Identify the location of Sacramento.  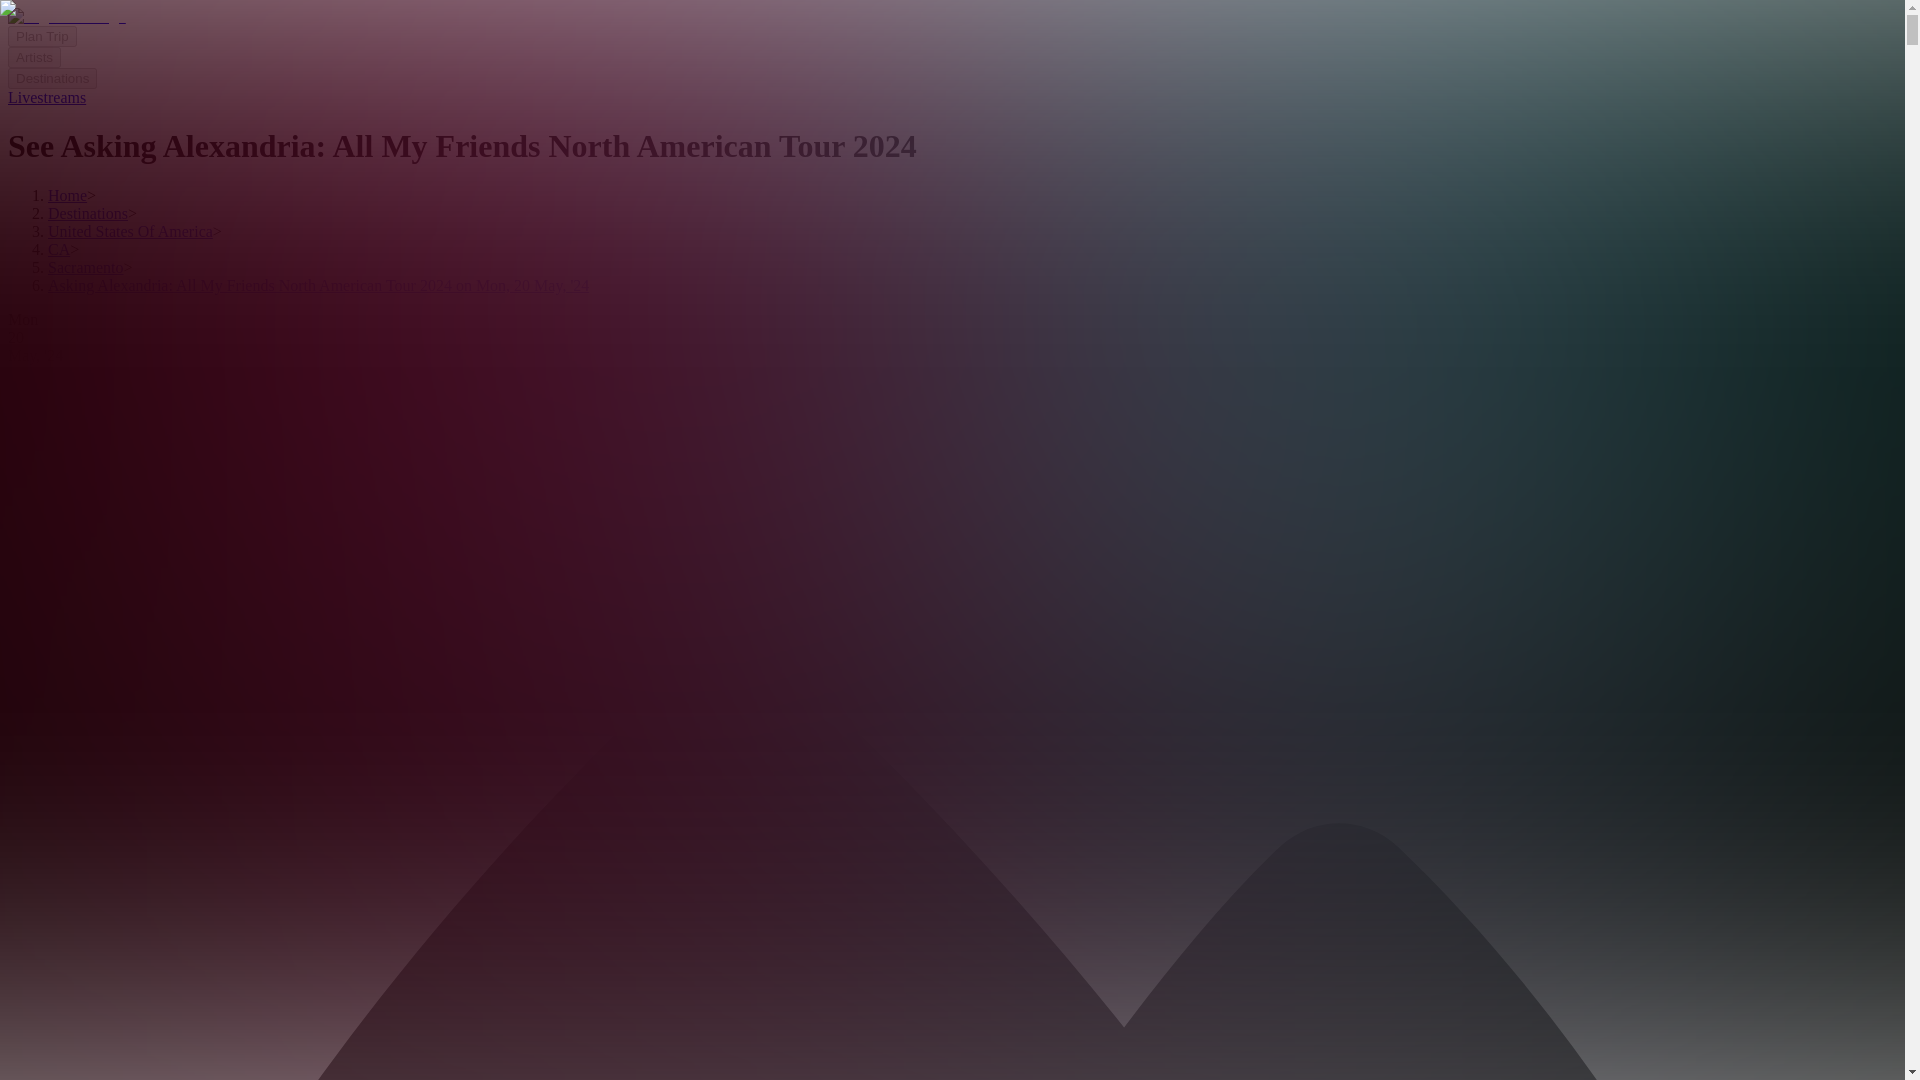
(86, 268).